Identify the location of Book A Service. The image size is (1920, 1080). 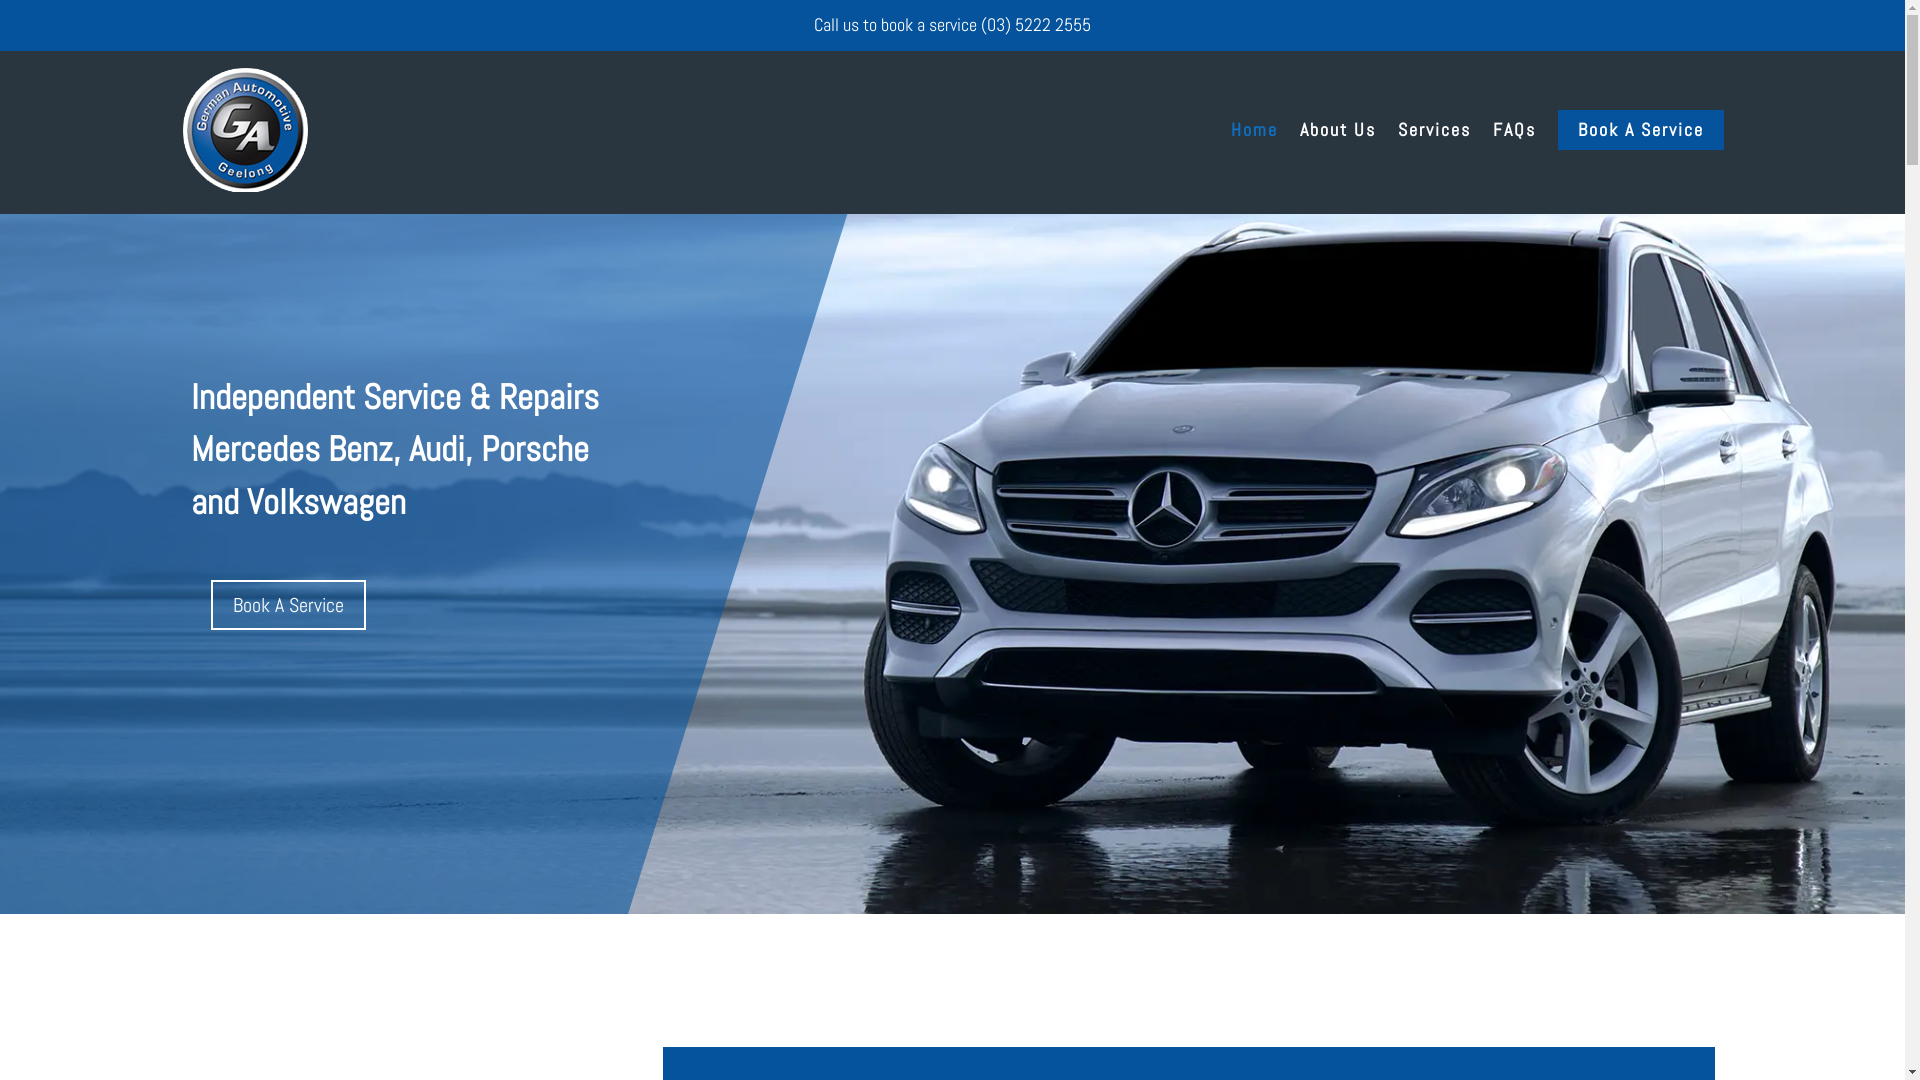
(288, 605).